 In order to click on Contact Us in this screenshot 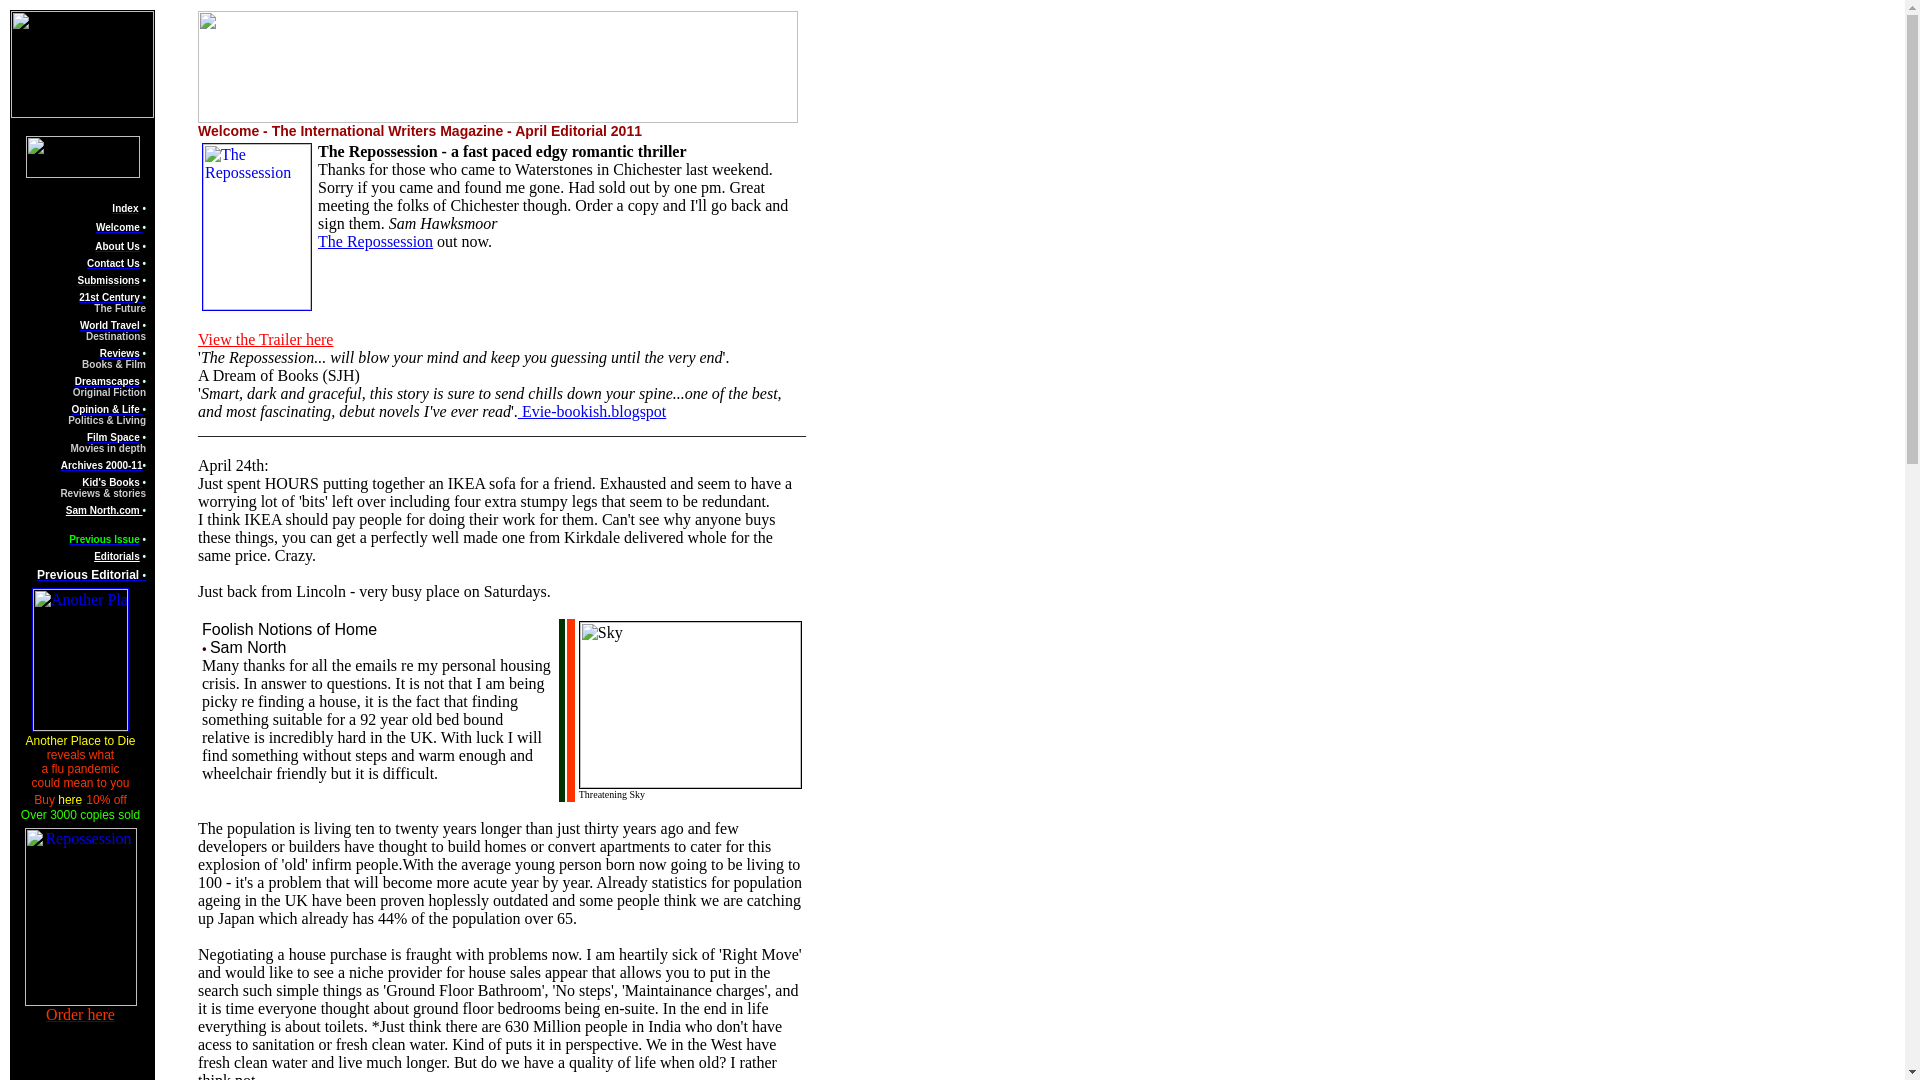, I will do `click(113, 263)`.